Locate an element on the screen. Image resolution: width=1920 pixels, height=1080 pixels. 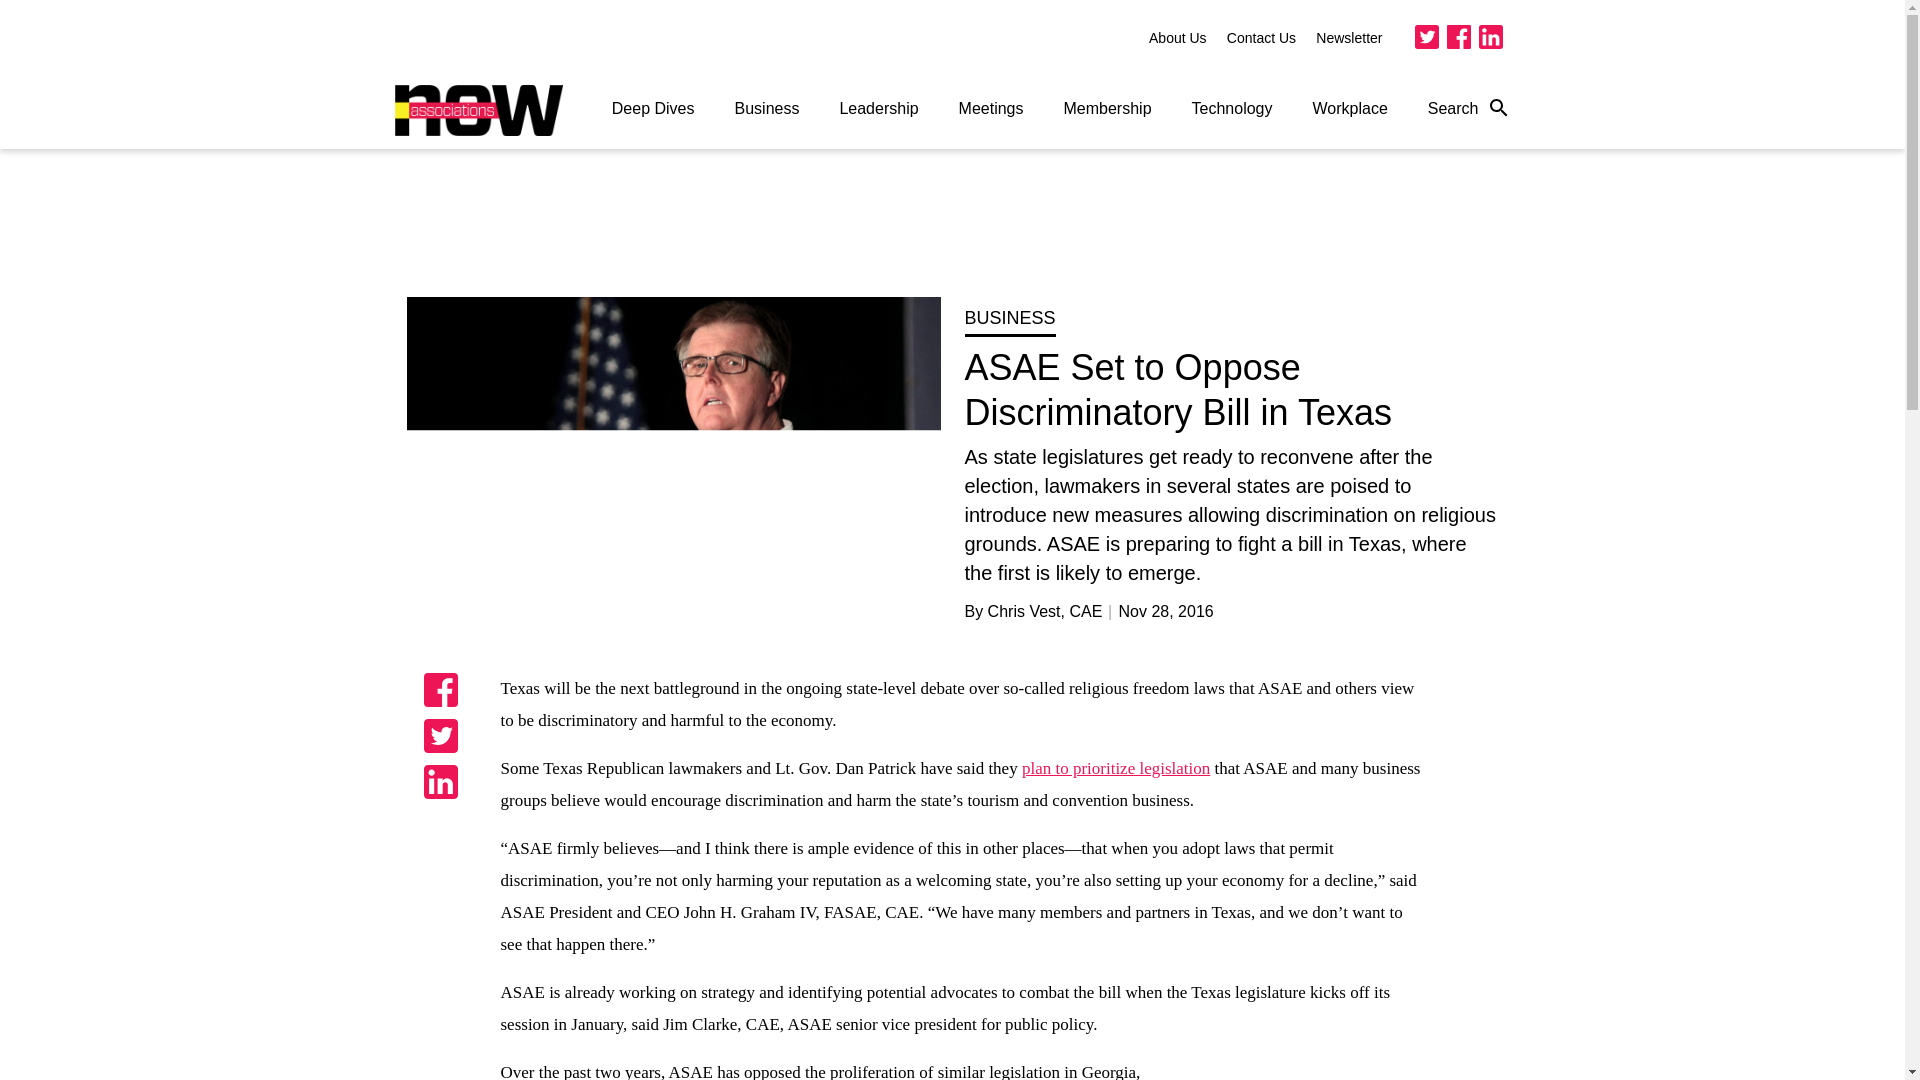
Visit us onTwitter is located at coordinates (1426, 36).